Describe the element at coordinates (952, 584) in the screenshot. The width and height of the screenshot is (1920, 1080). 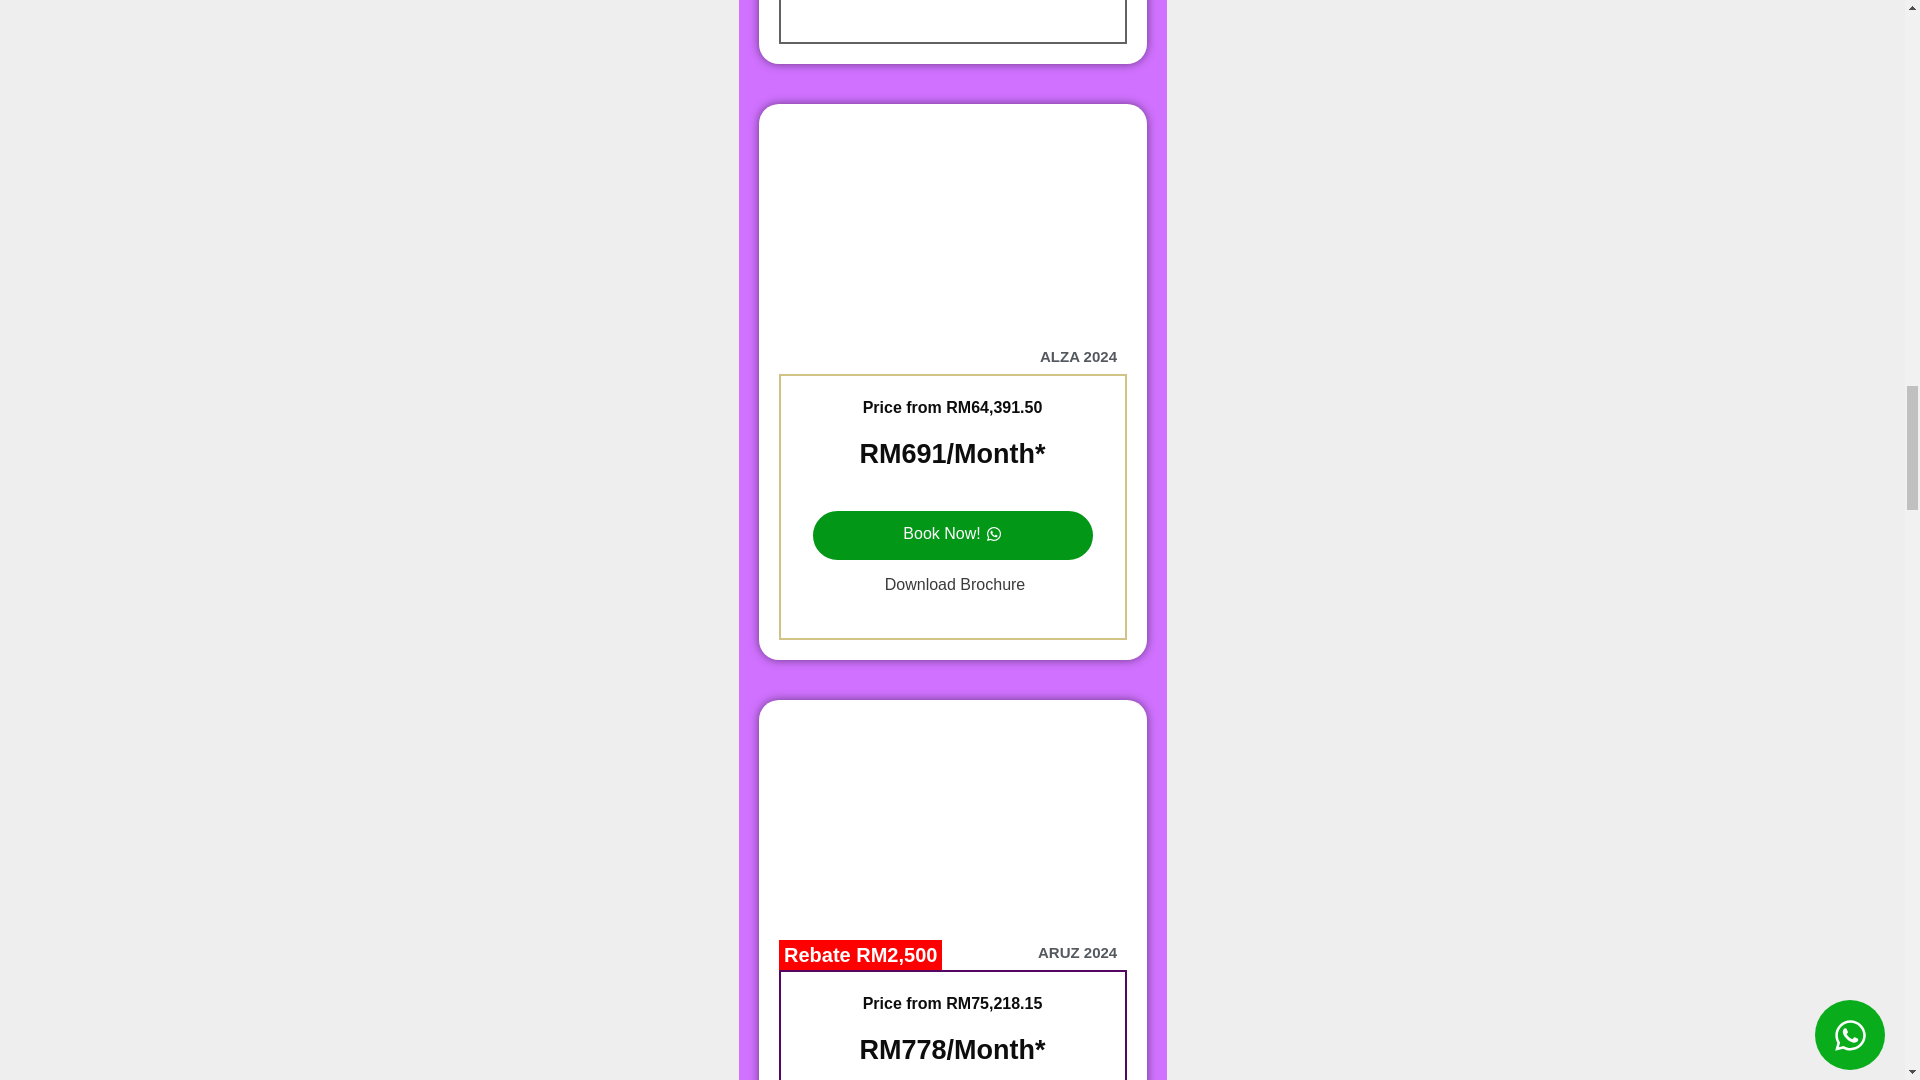
I see `Download Brochure` at that location.